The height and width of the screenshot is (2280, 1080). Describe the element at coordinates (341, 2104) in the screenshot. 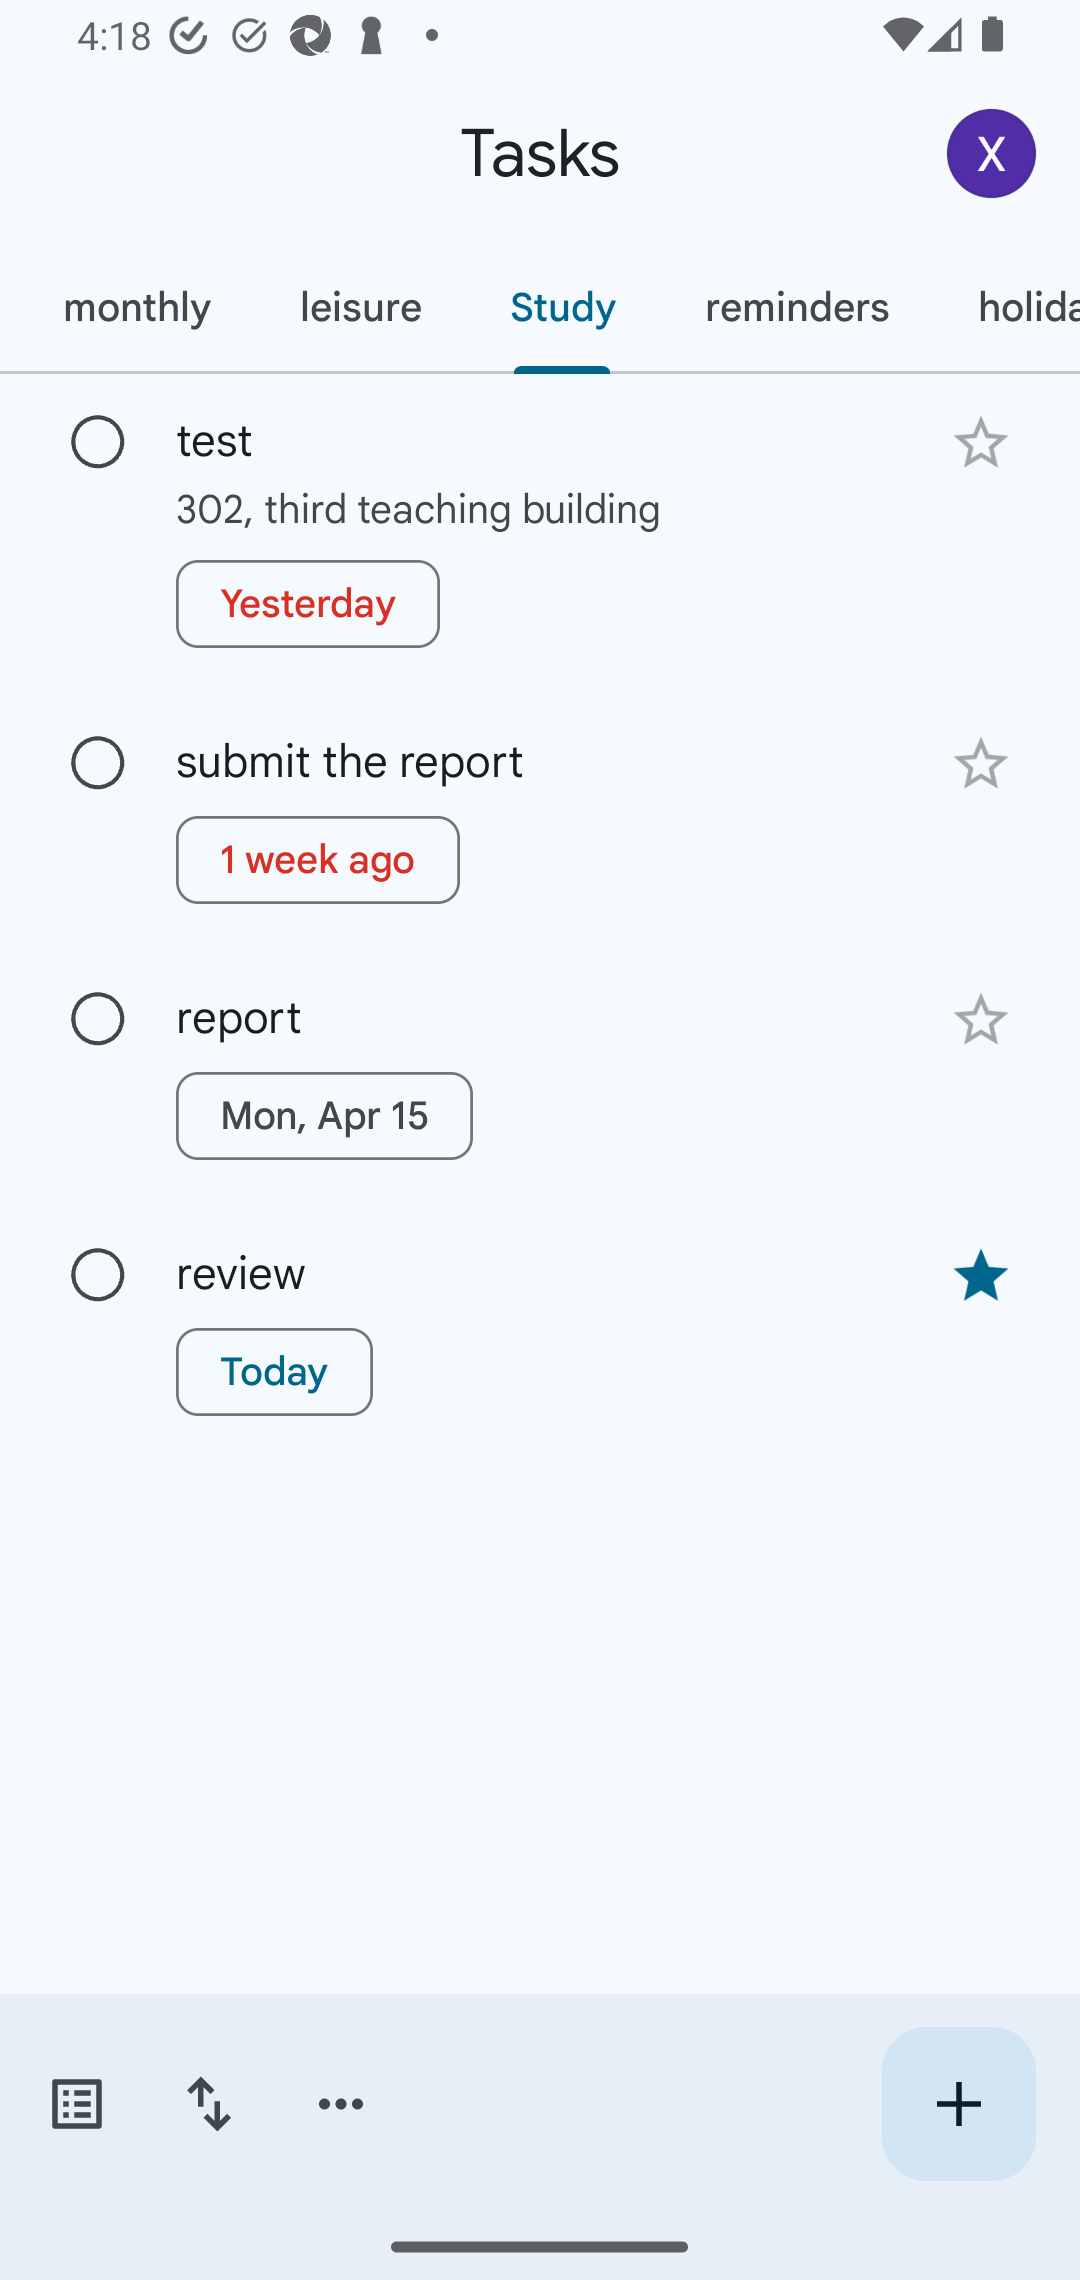

I see `More options` at that location.